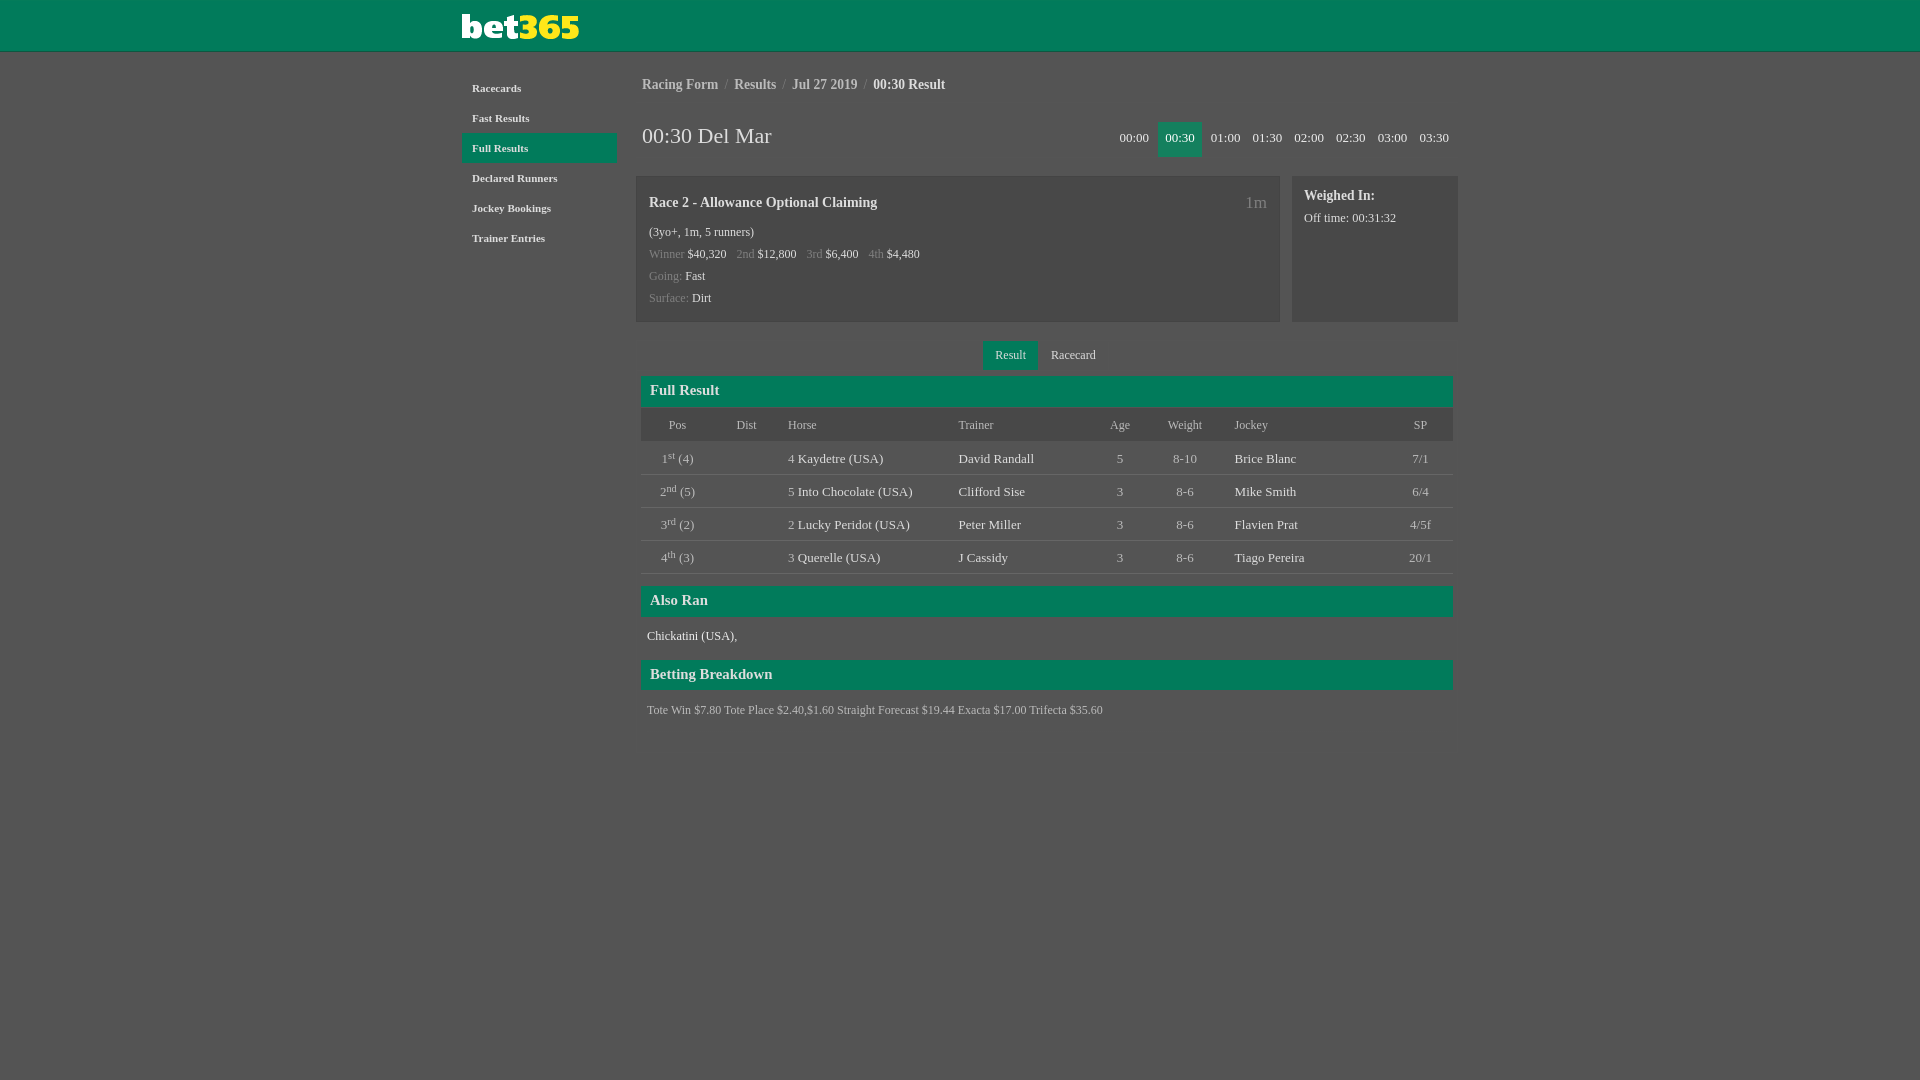 The image size is (1920, 1080). Describe the element at coordinates (996, 458) in the screenshot. I see `David Randall` at that location.